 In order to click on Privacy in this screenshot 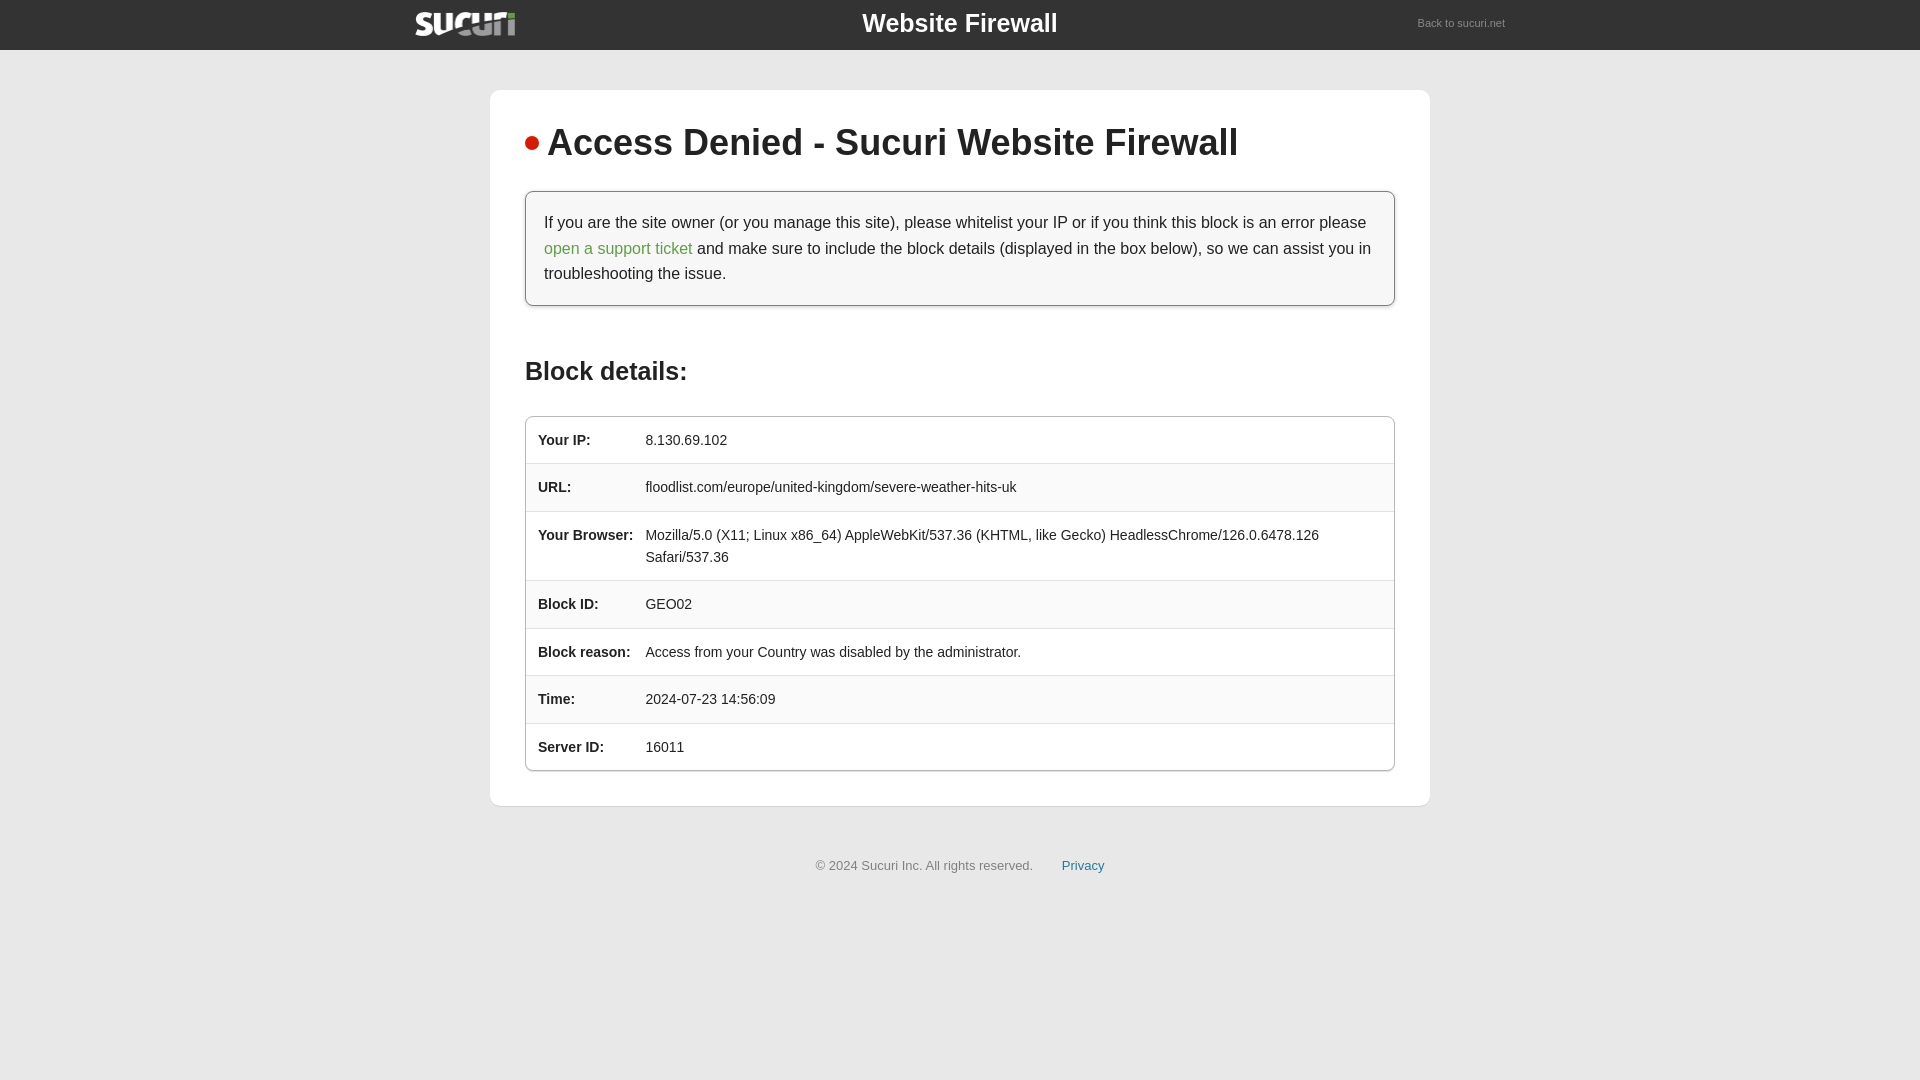, I will do `click(1083, 864)`.